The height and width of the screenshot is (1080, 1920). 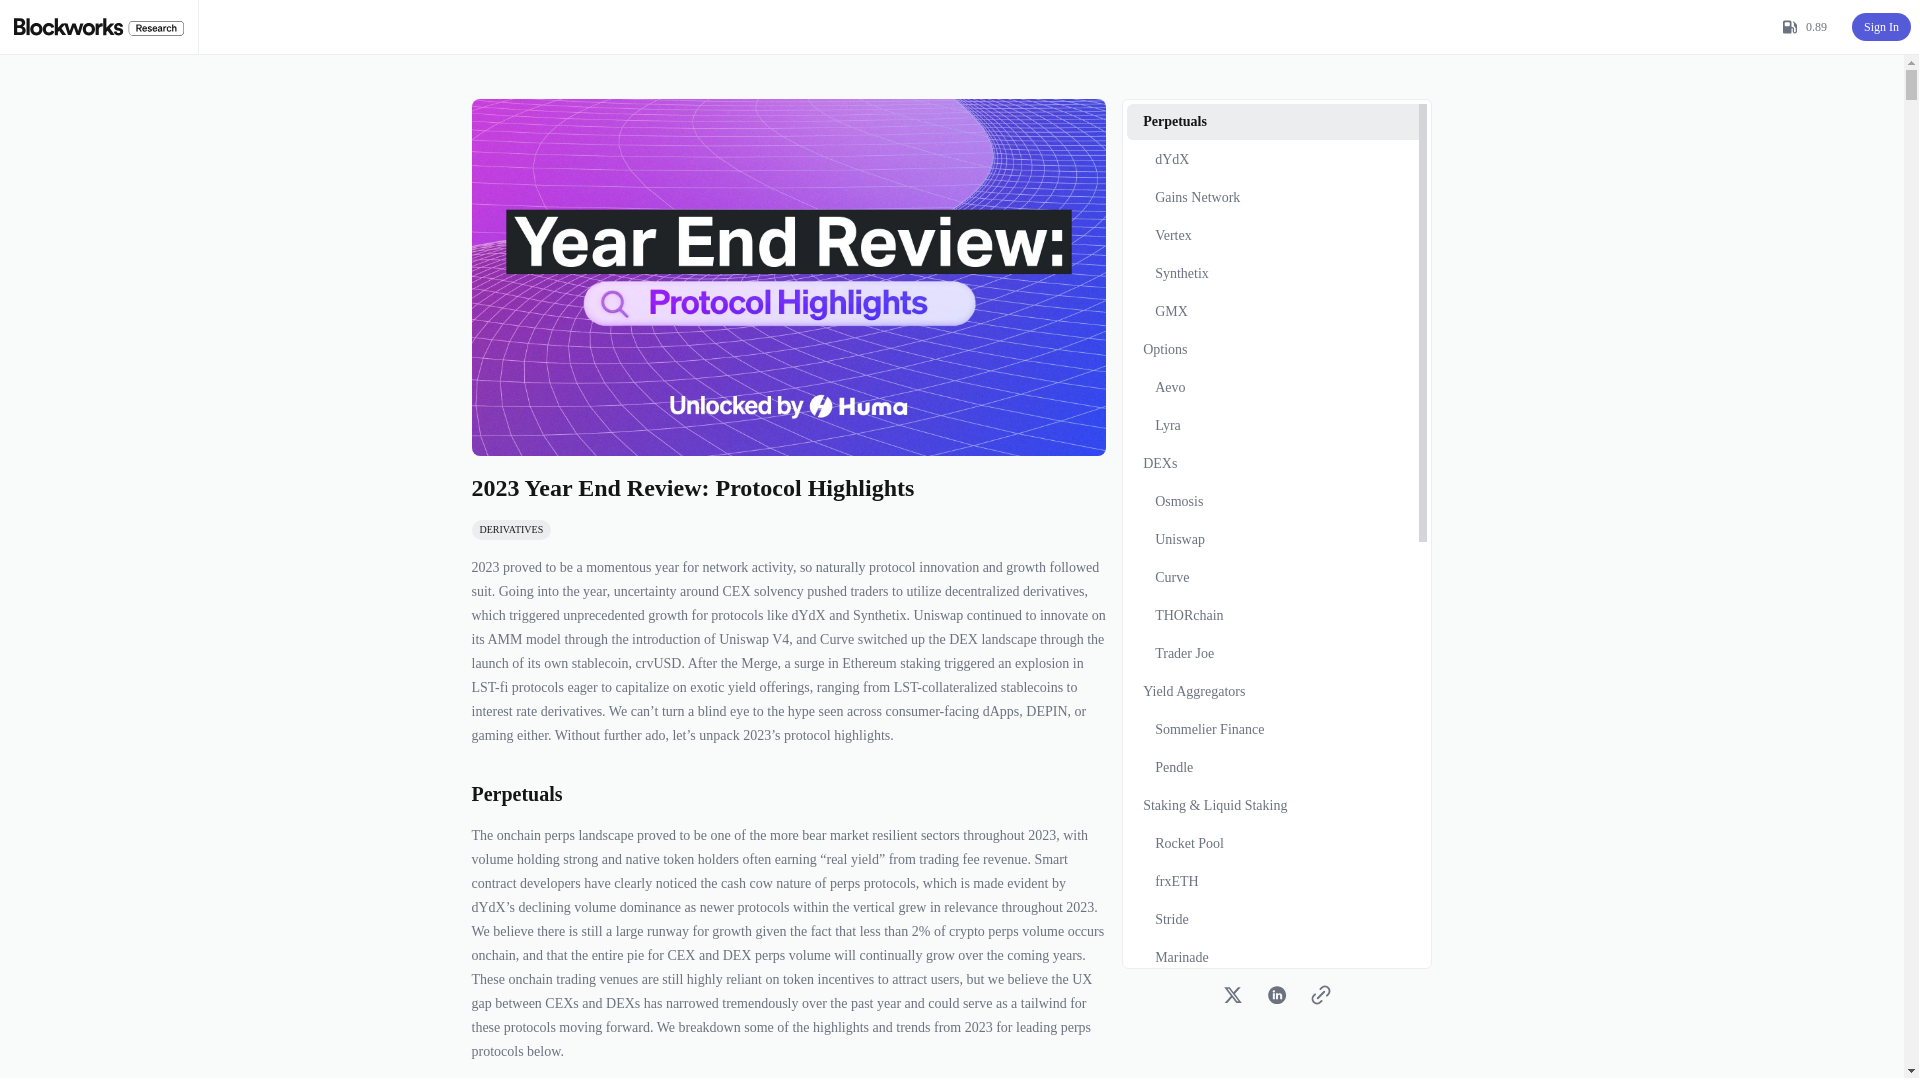 What do you see at coordinates (1804, 25) in the screenshot?
I see `0.89` at bounding box center [1804, 25].